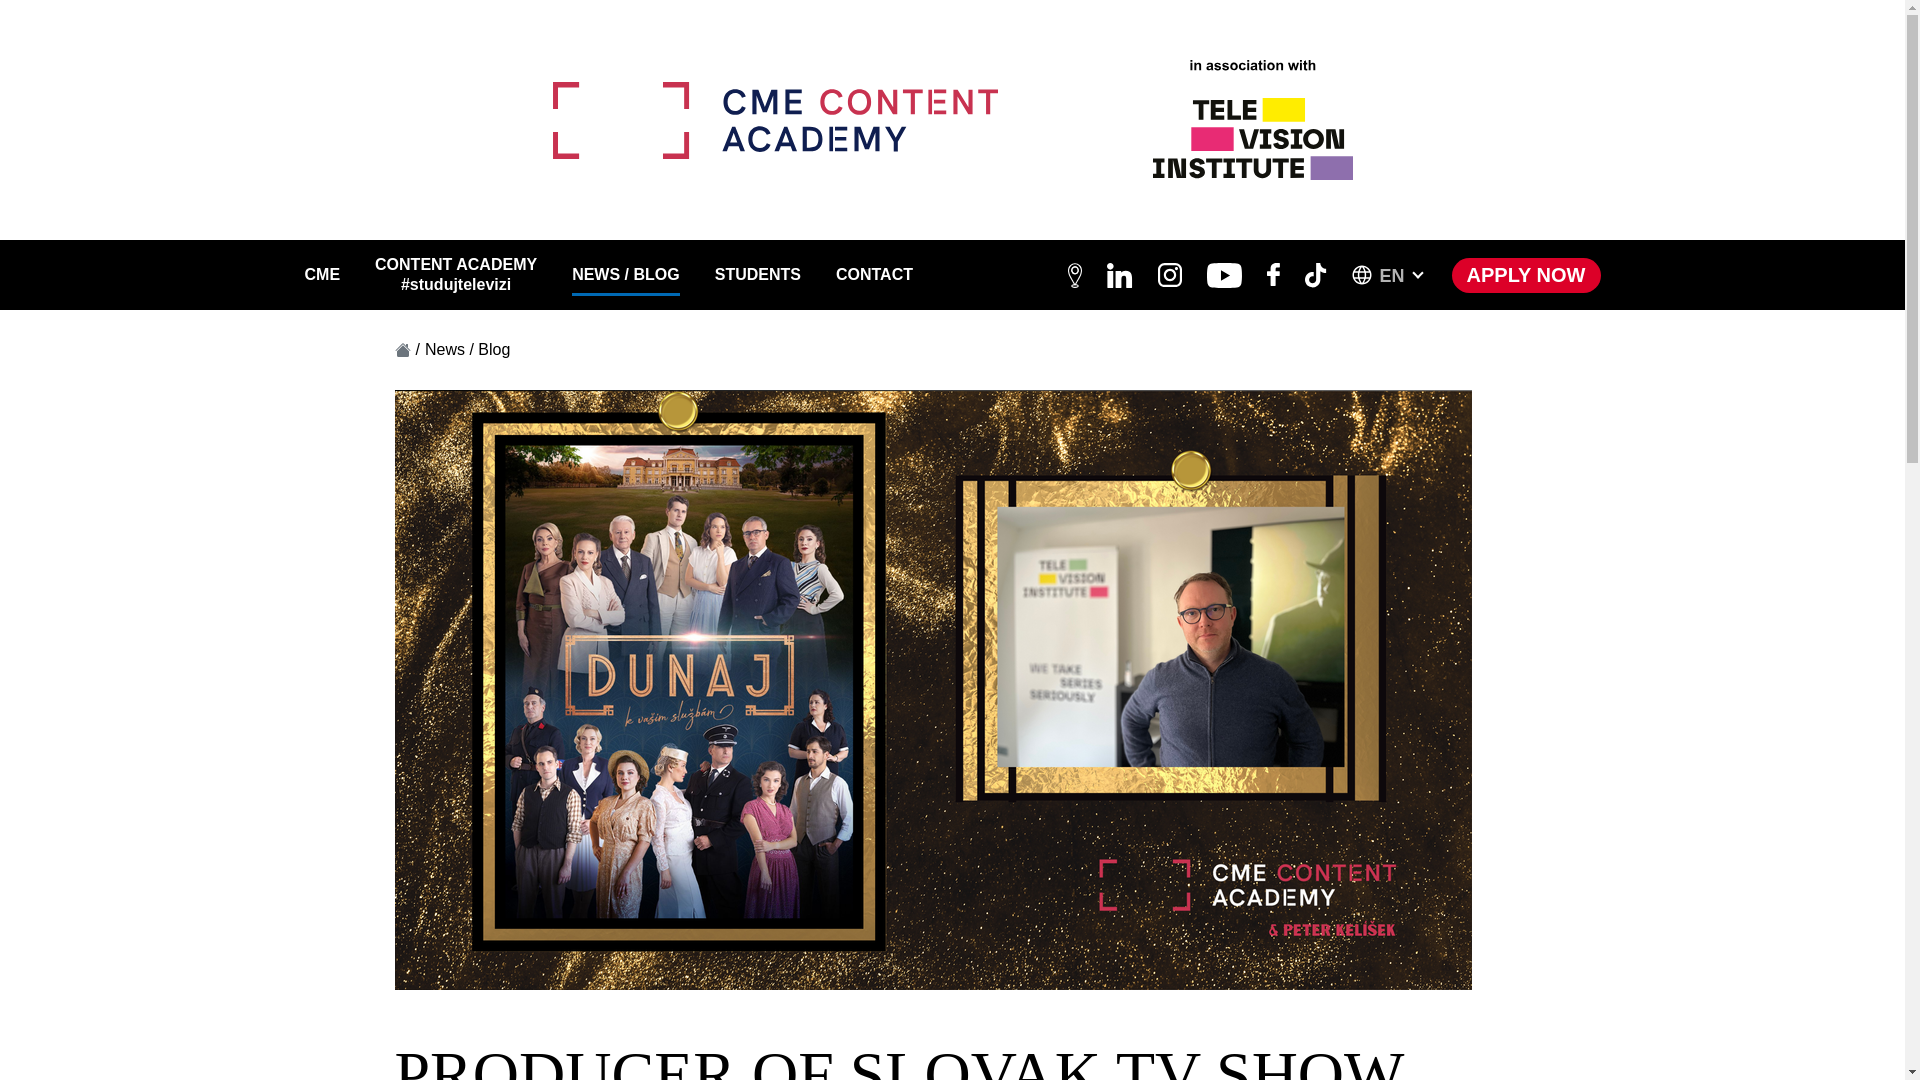 This screenshot has width=1920, height=1080. What do you see at coordinates (321, 274) in the screenshot?
I see `CME` at bounding box center [321, 274].